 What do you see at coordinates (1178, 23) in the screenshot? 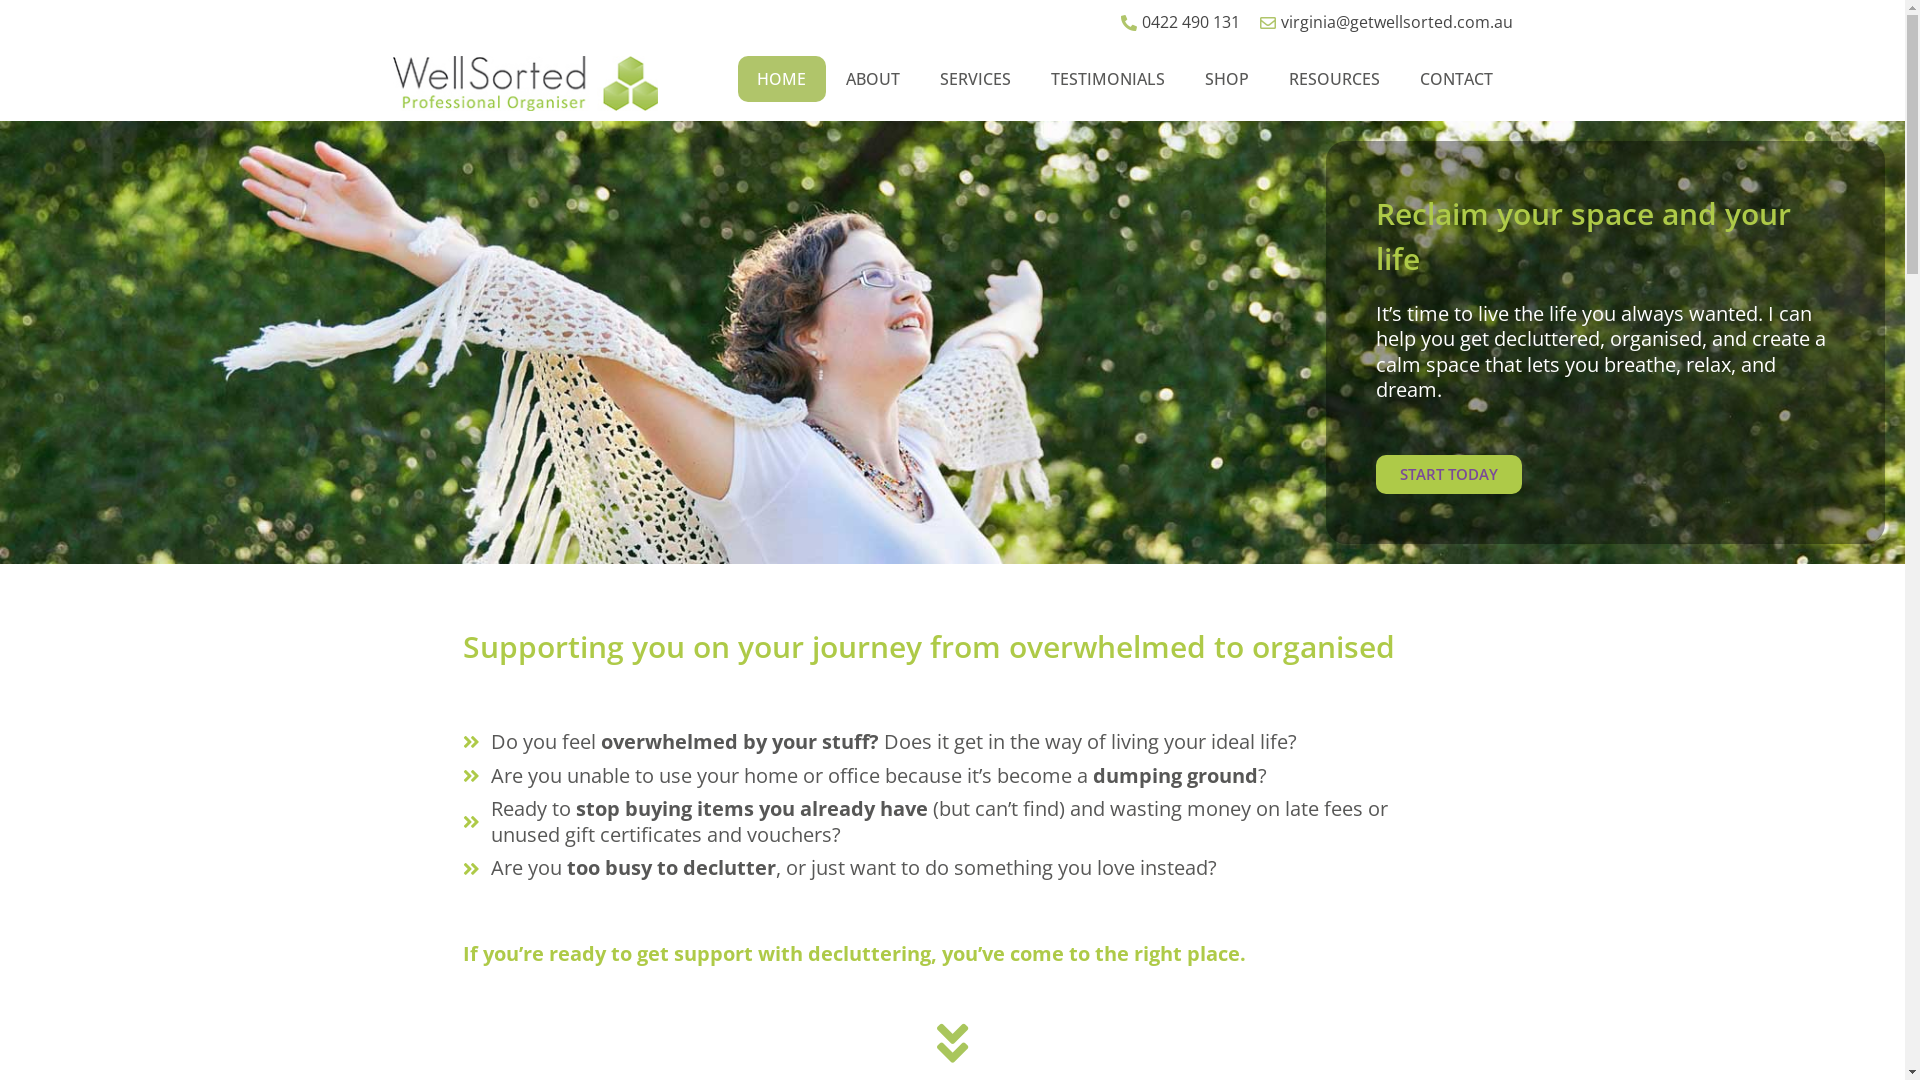
I see `0422 490 131` at bounding box center [1178, 23].